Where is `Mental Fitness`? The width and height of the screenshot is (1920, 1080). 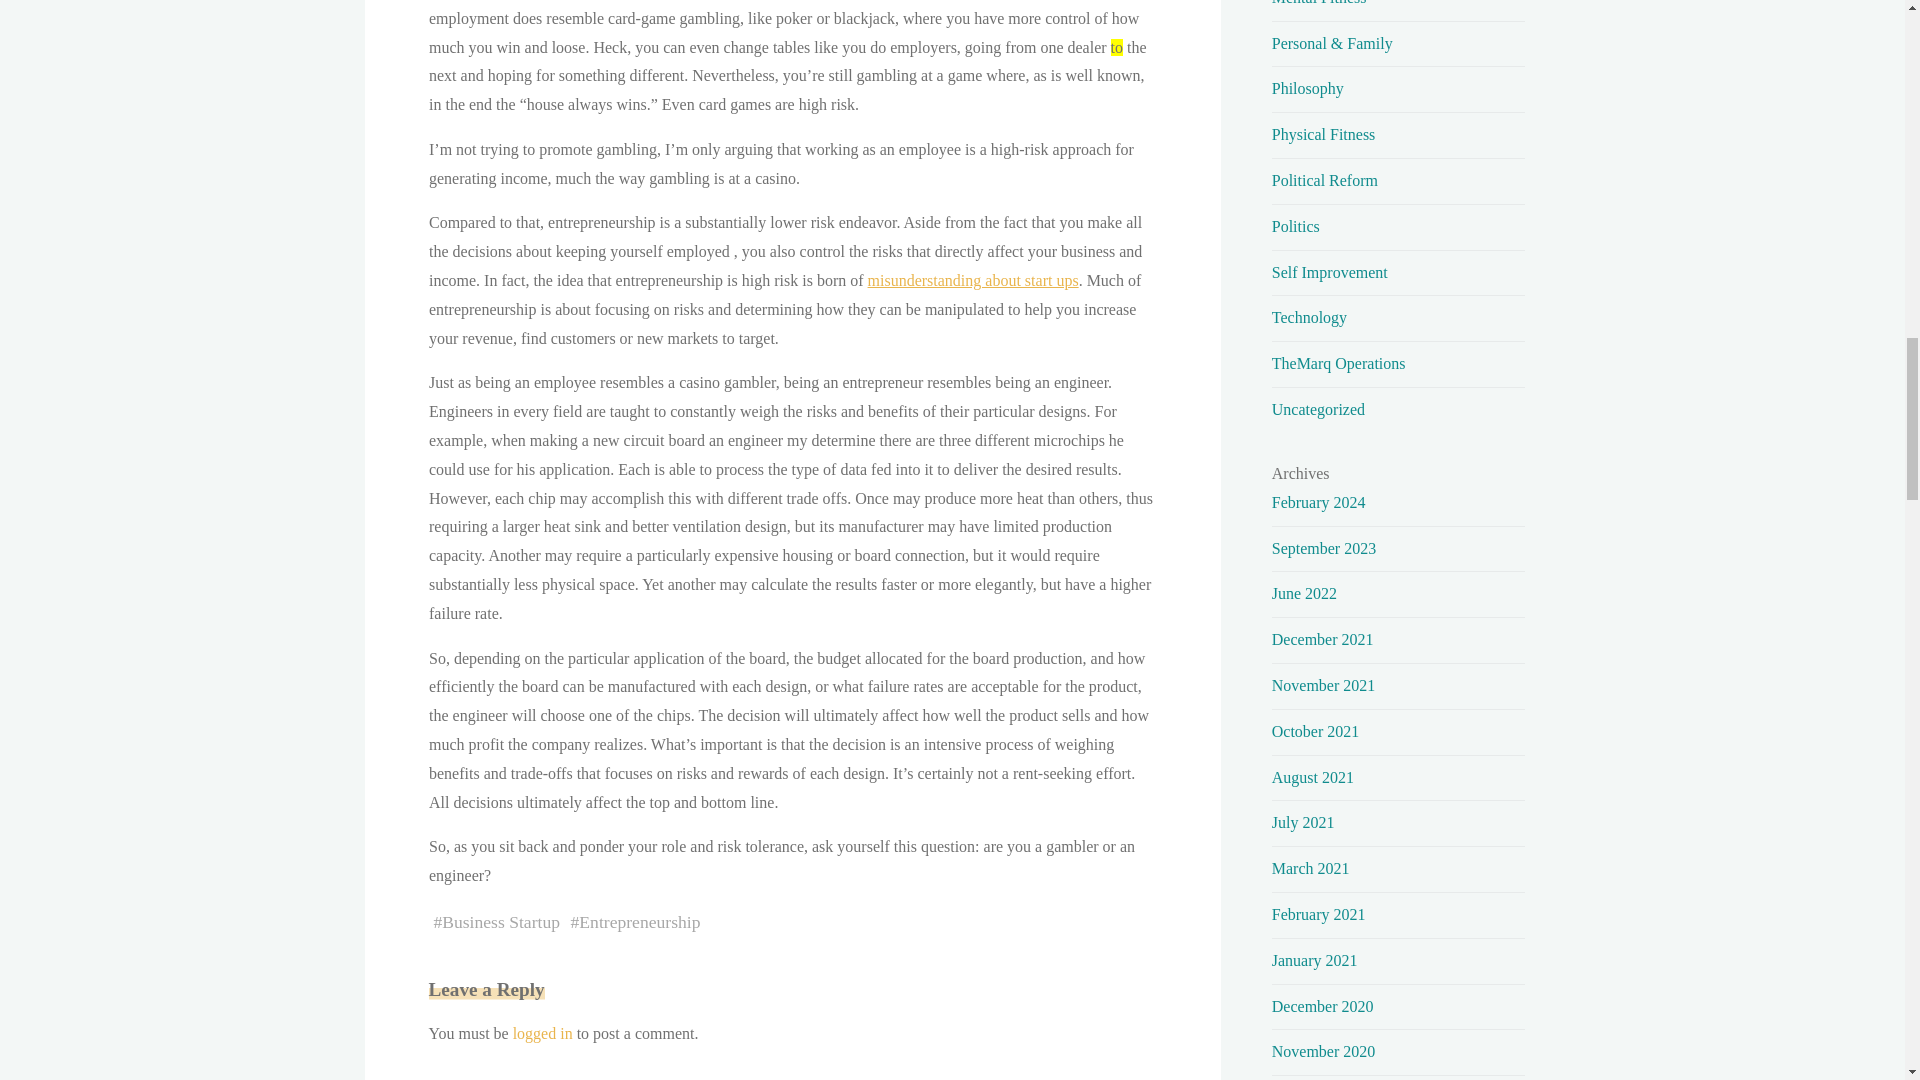
Mental Fitness is located at coordinates (1319, 3).